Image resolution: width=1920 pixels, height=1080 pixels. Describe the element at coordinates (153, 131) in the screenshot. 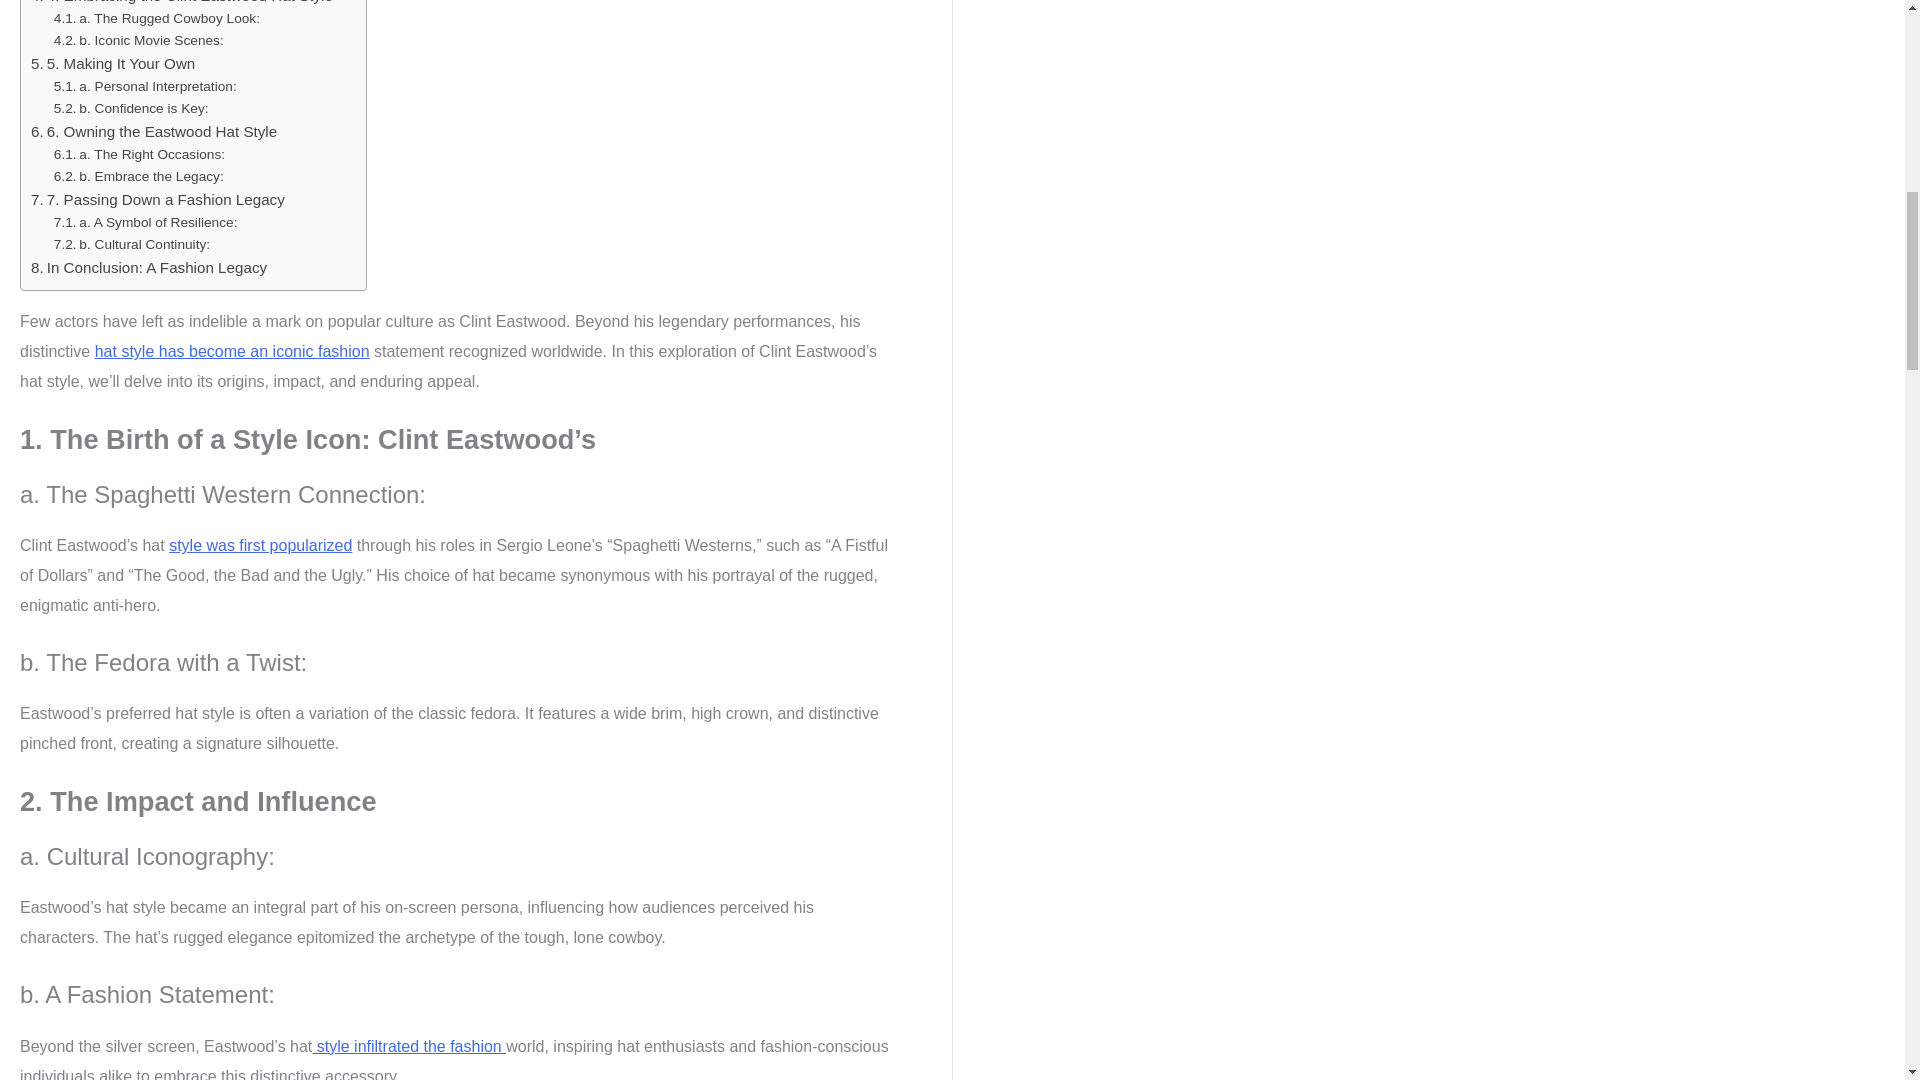

I see `6. Owning the Eastwood Hat Style` at that location.